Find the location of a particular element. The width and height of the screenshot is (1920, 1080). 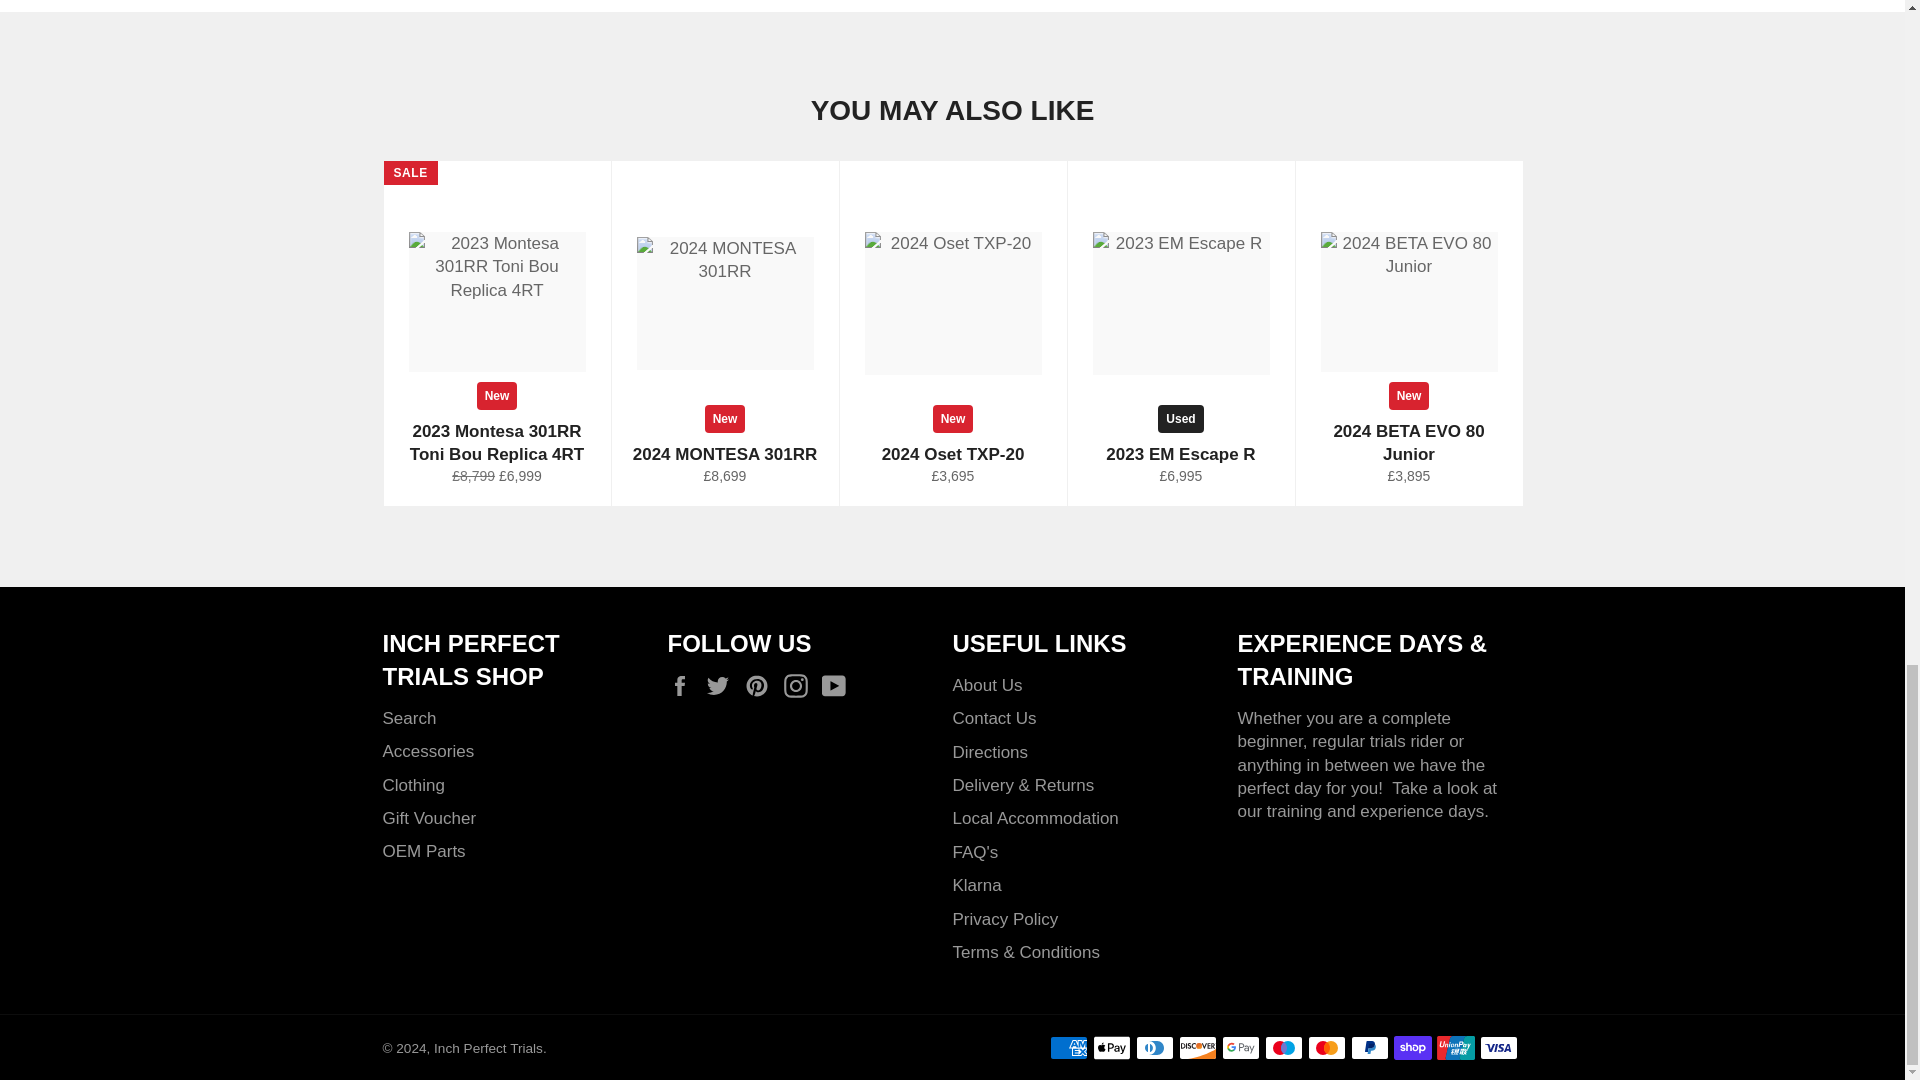

Inch Perfect Trials on YouTube is located at coordinates (838, 686).